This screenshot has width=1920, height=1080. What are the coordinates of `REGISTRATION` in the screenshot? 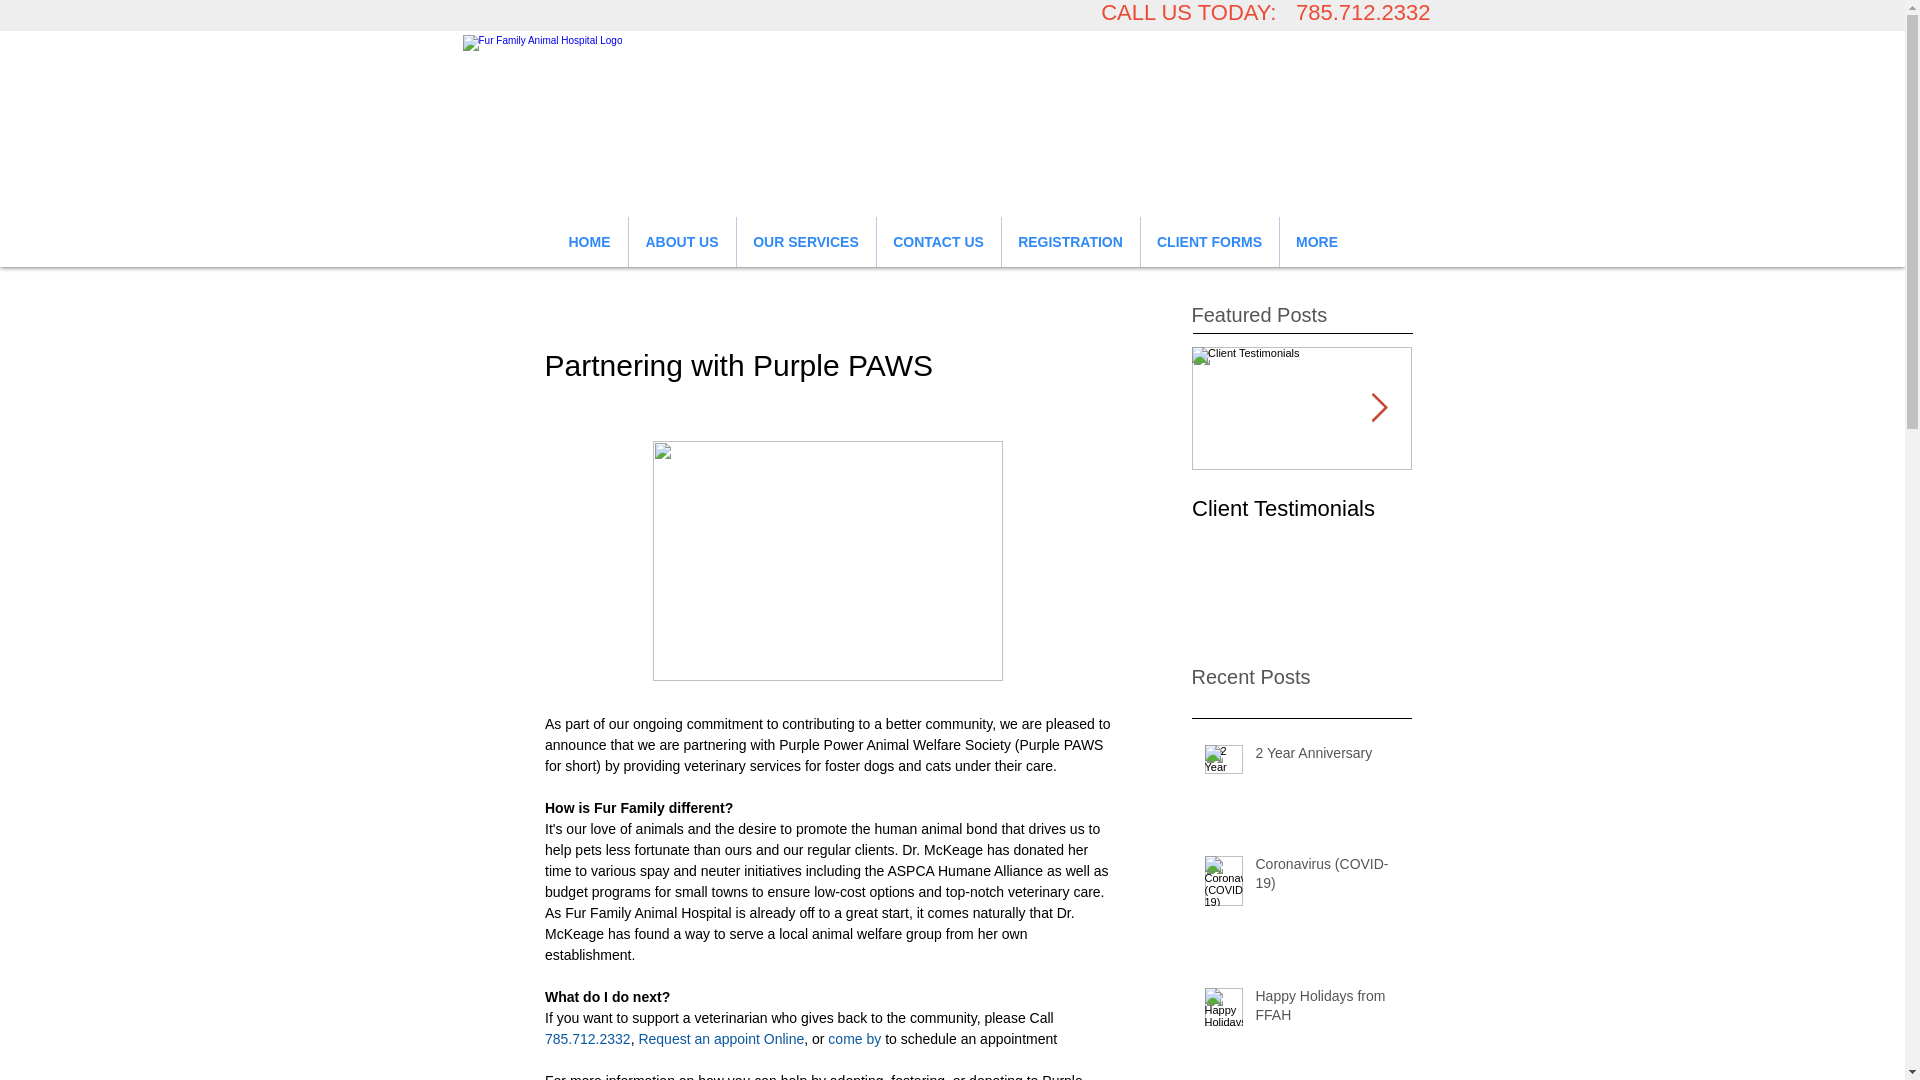 It's located at (1071, 242).